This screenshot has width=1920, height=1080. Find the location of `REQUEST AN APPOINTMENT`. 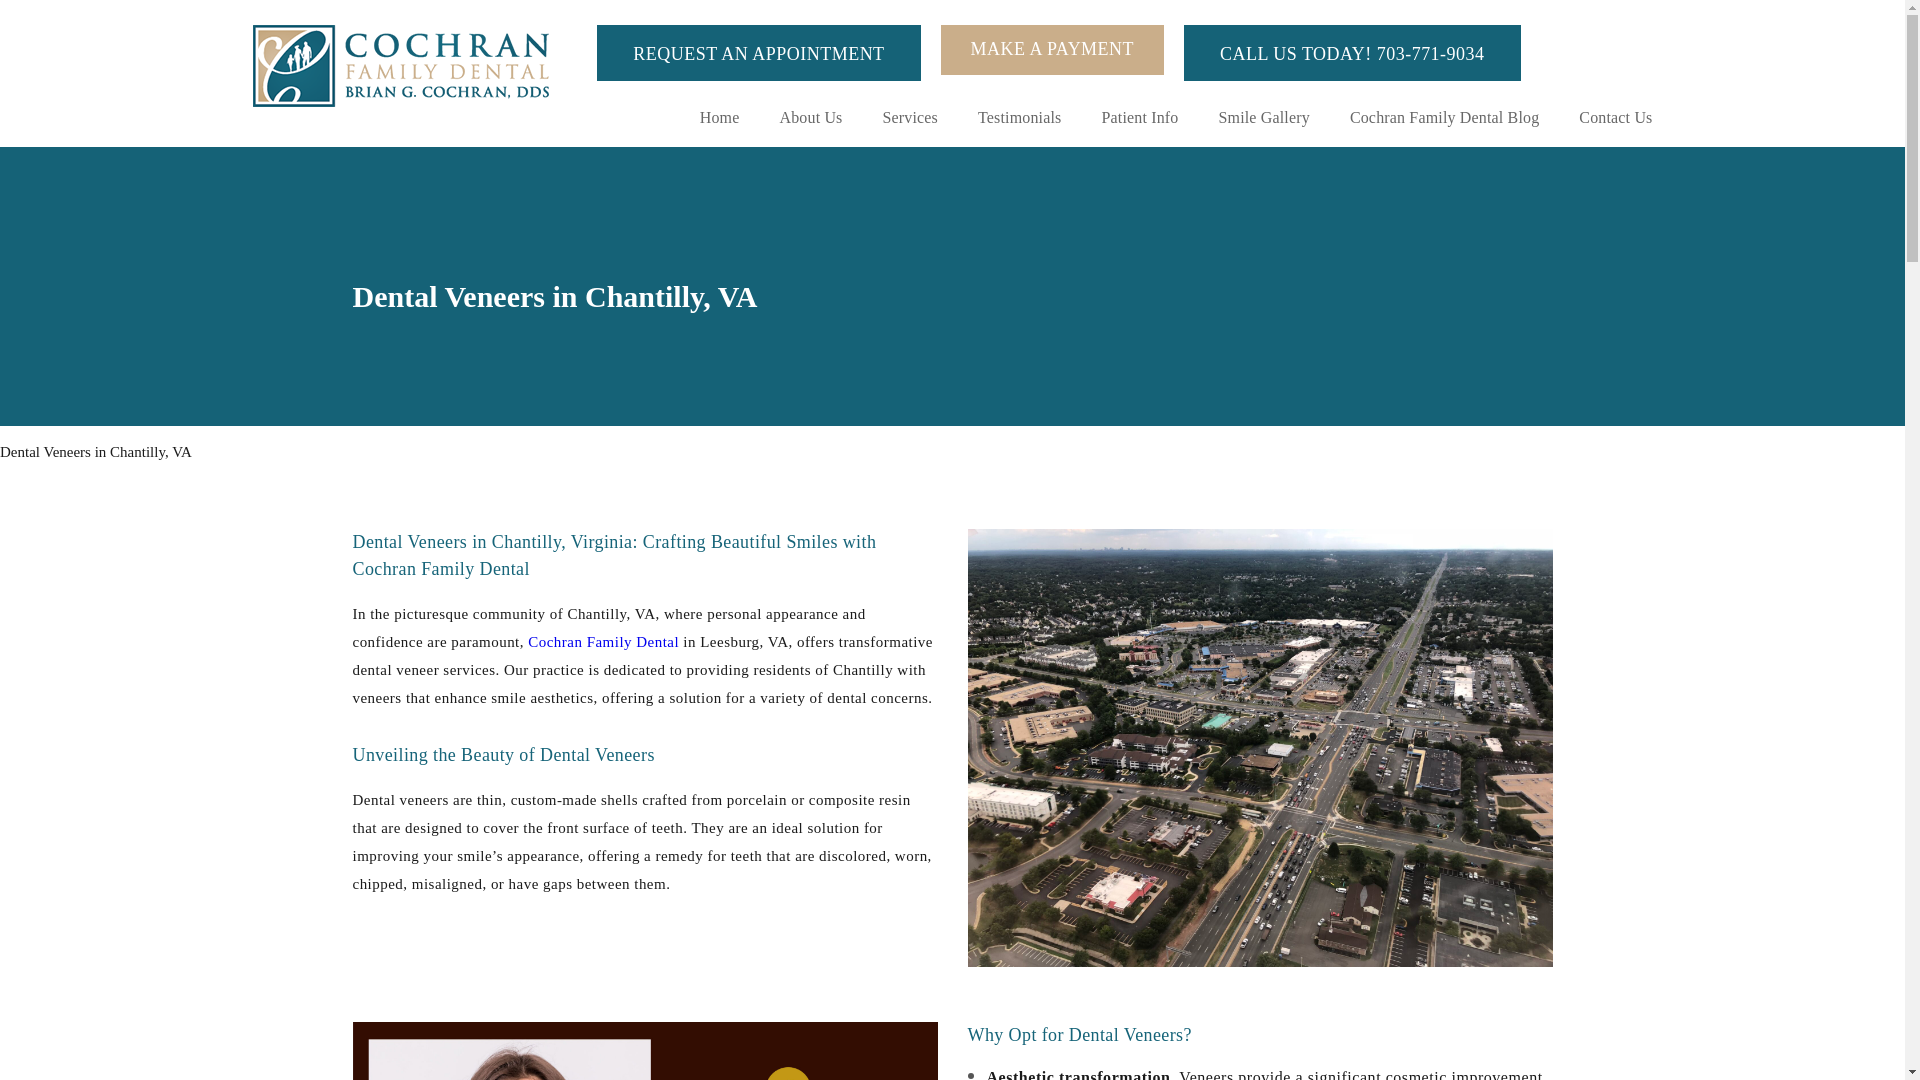

REQUEST AN APPOINTMENT is located at coordinates (758, 52).